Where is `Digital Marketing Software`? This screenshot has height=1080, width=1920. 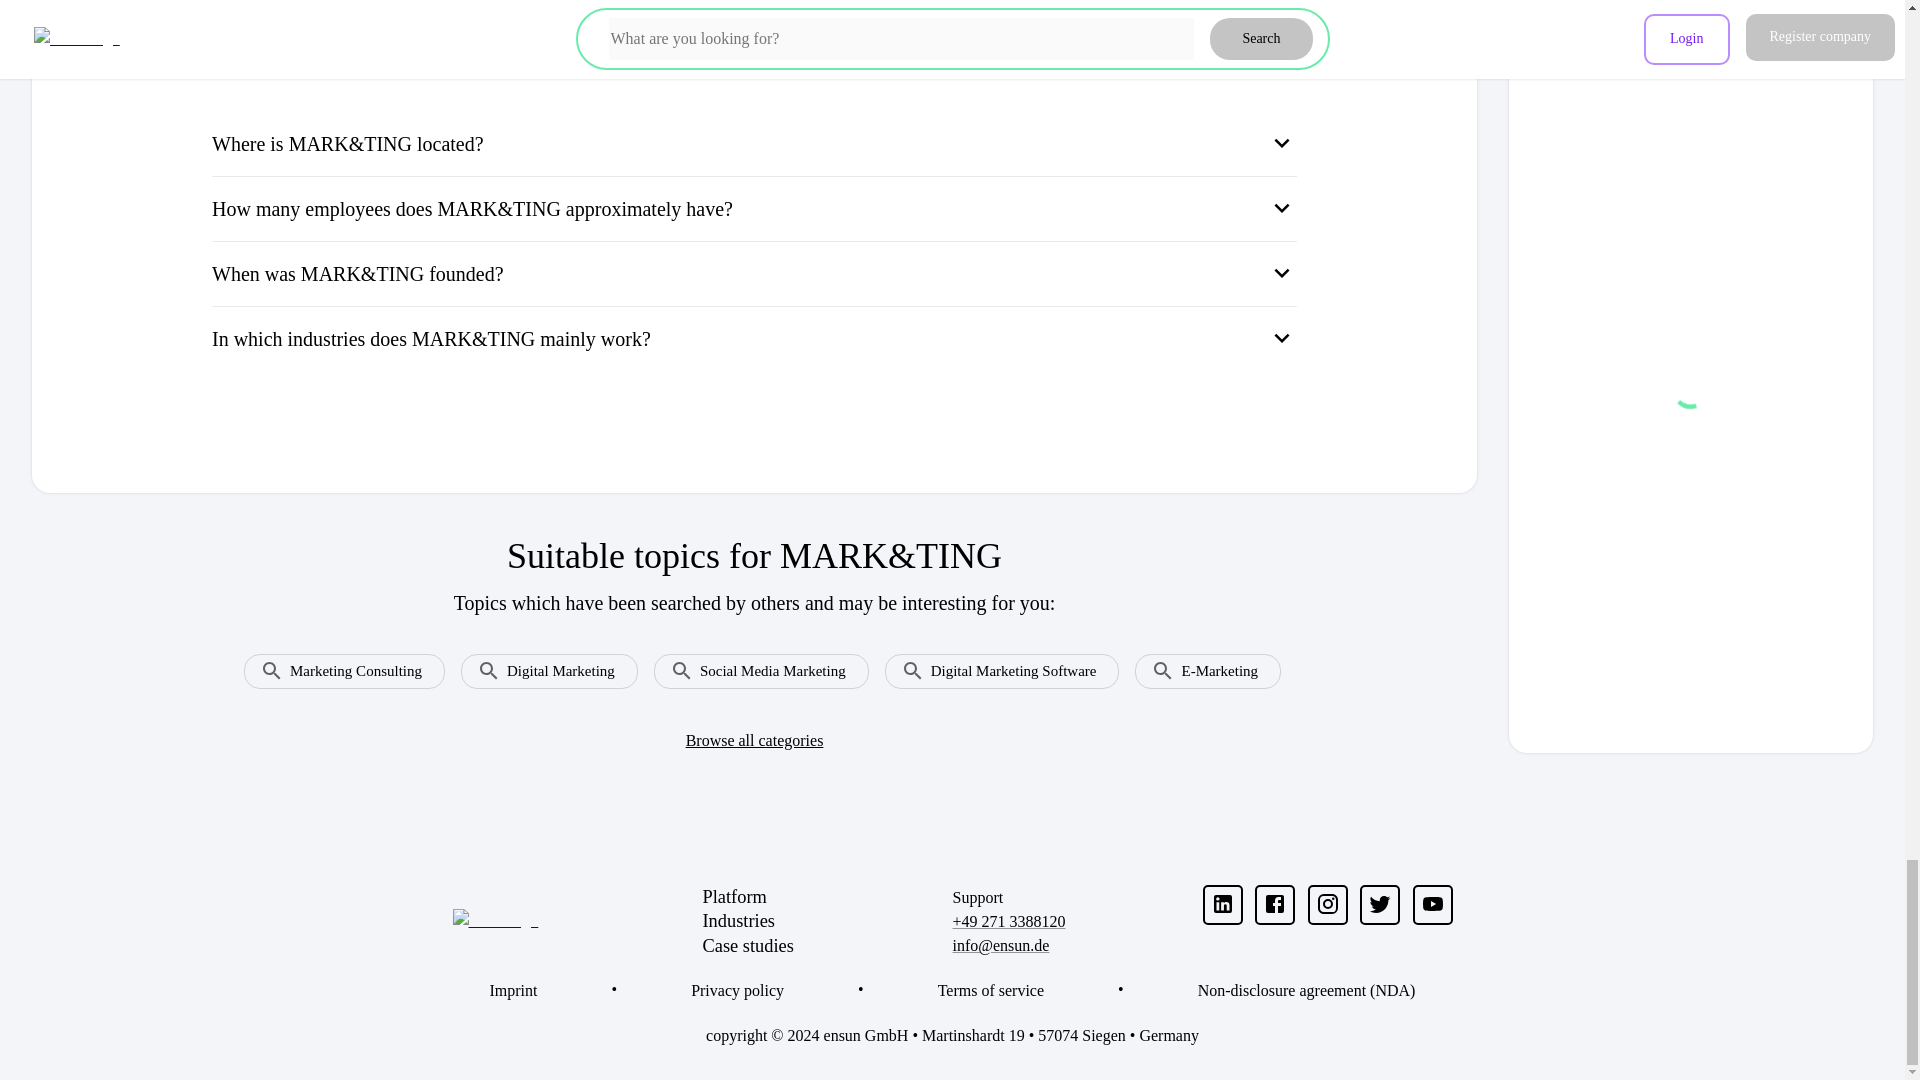
Digital Marketing Software is located at coordinates (994, 664).